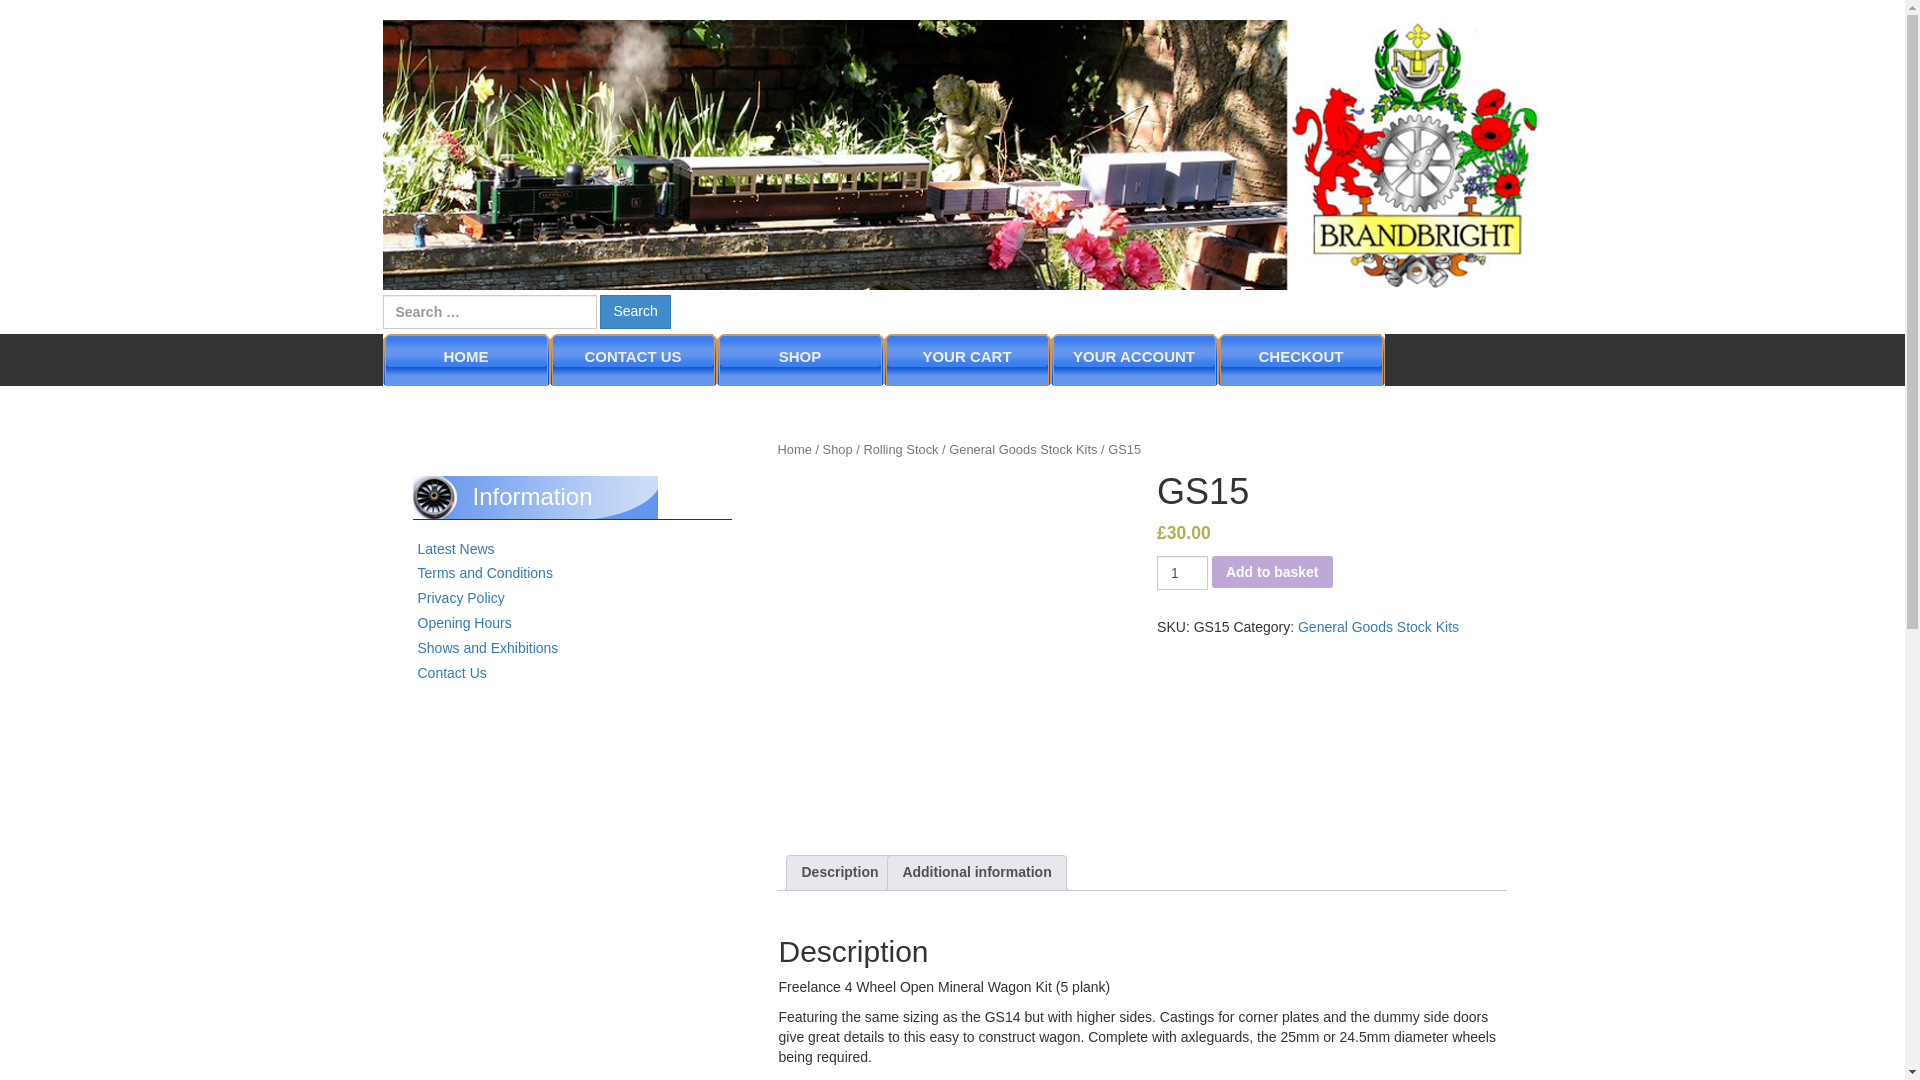  Describe the element at coordinates (466, 356) in the screenshot. I see `HOME` at that location.